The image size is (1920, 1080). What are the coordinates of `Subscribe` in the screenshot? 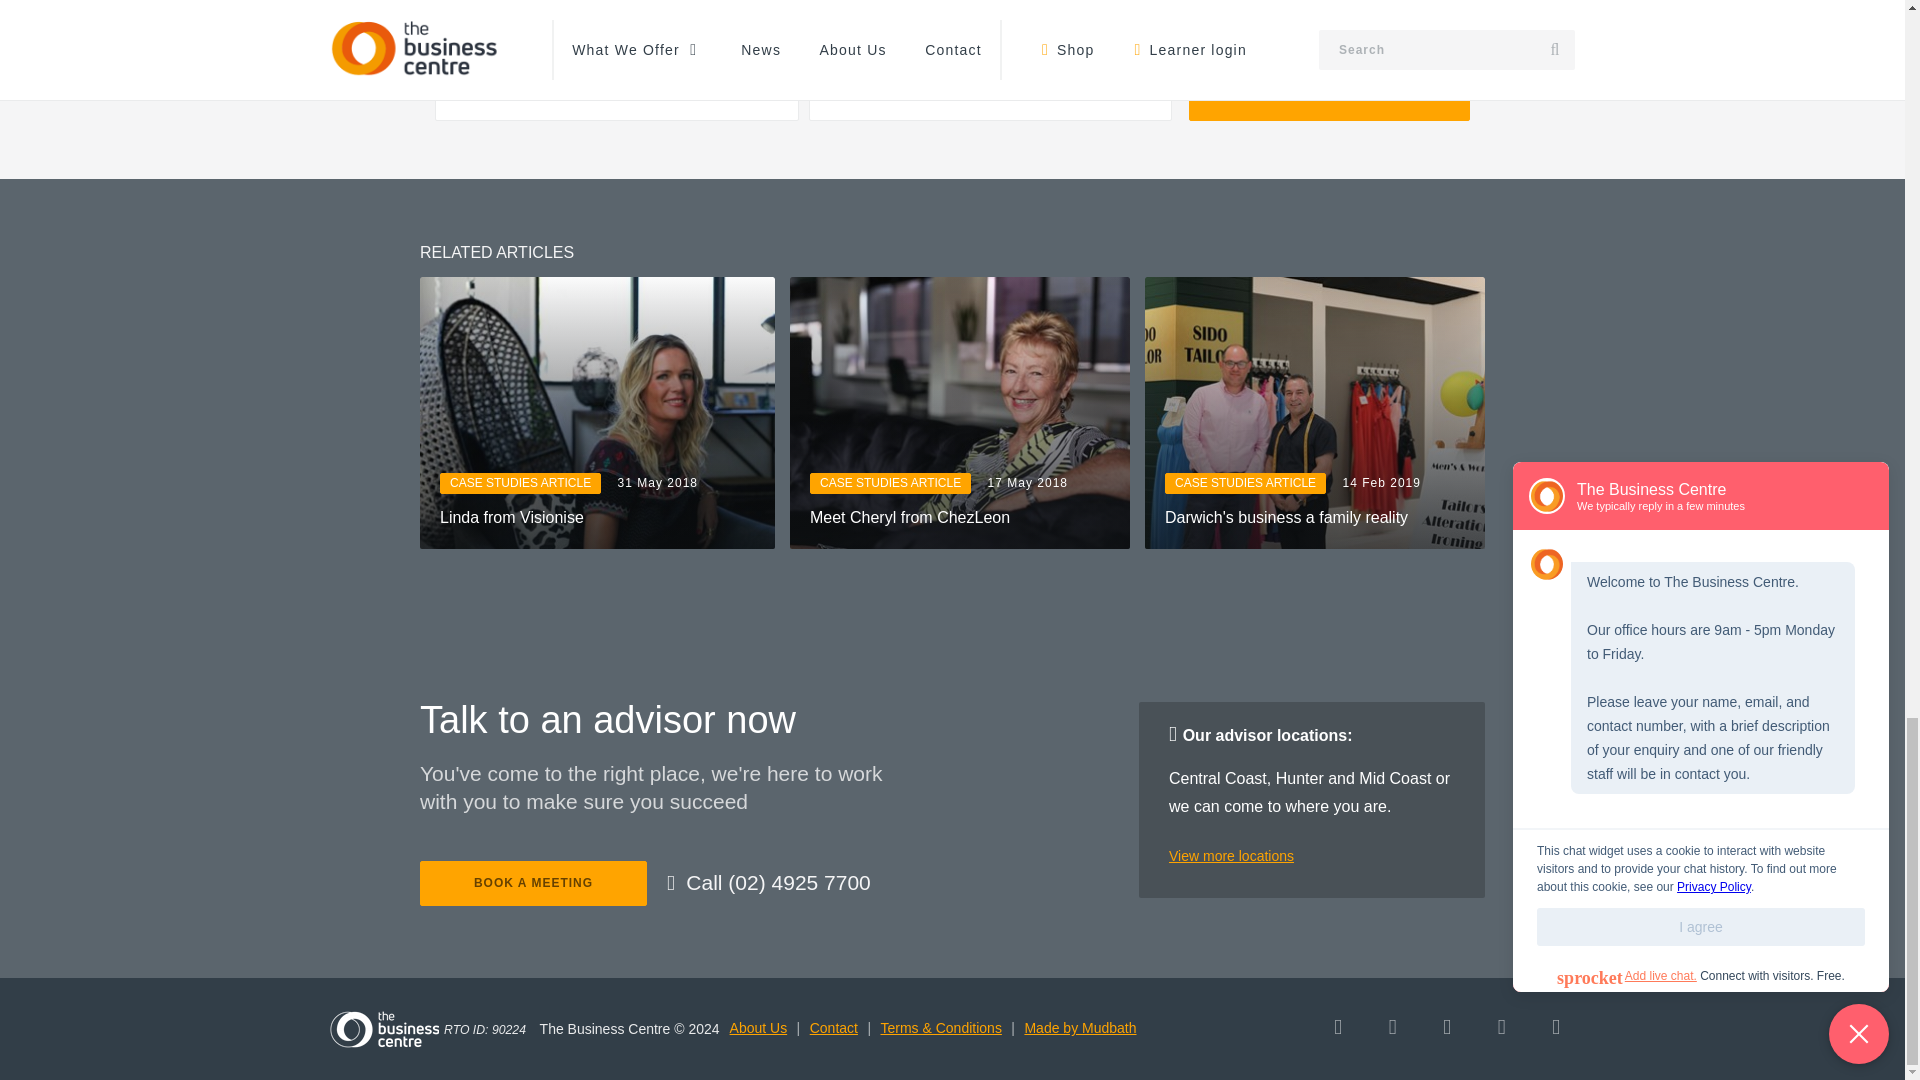 It's located at (1329, 83).